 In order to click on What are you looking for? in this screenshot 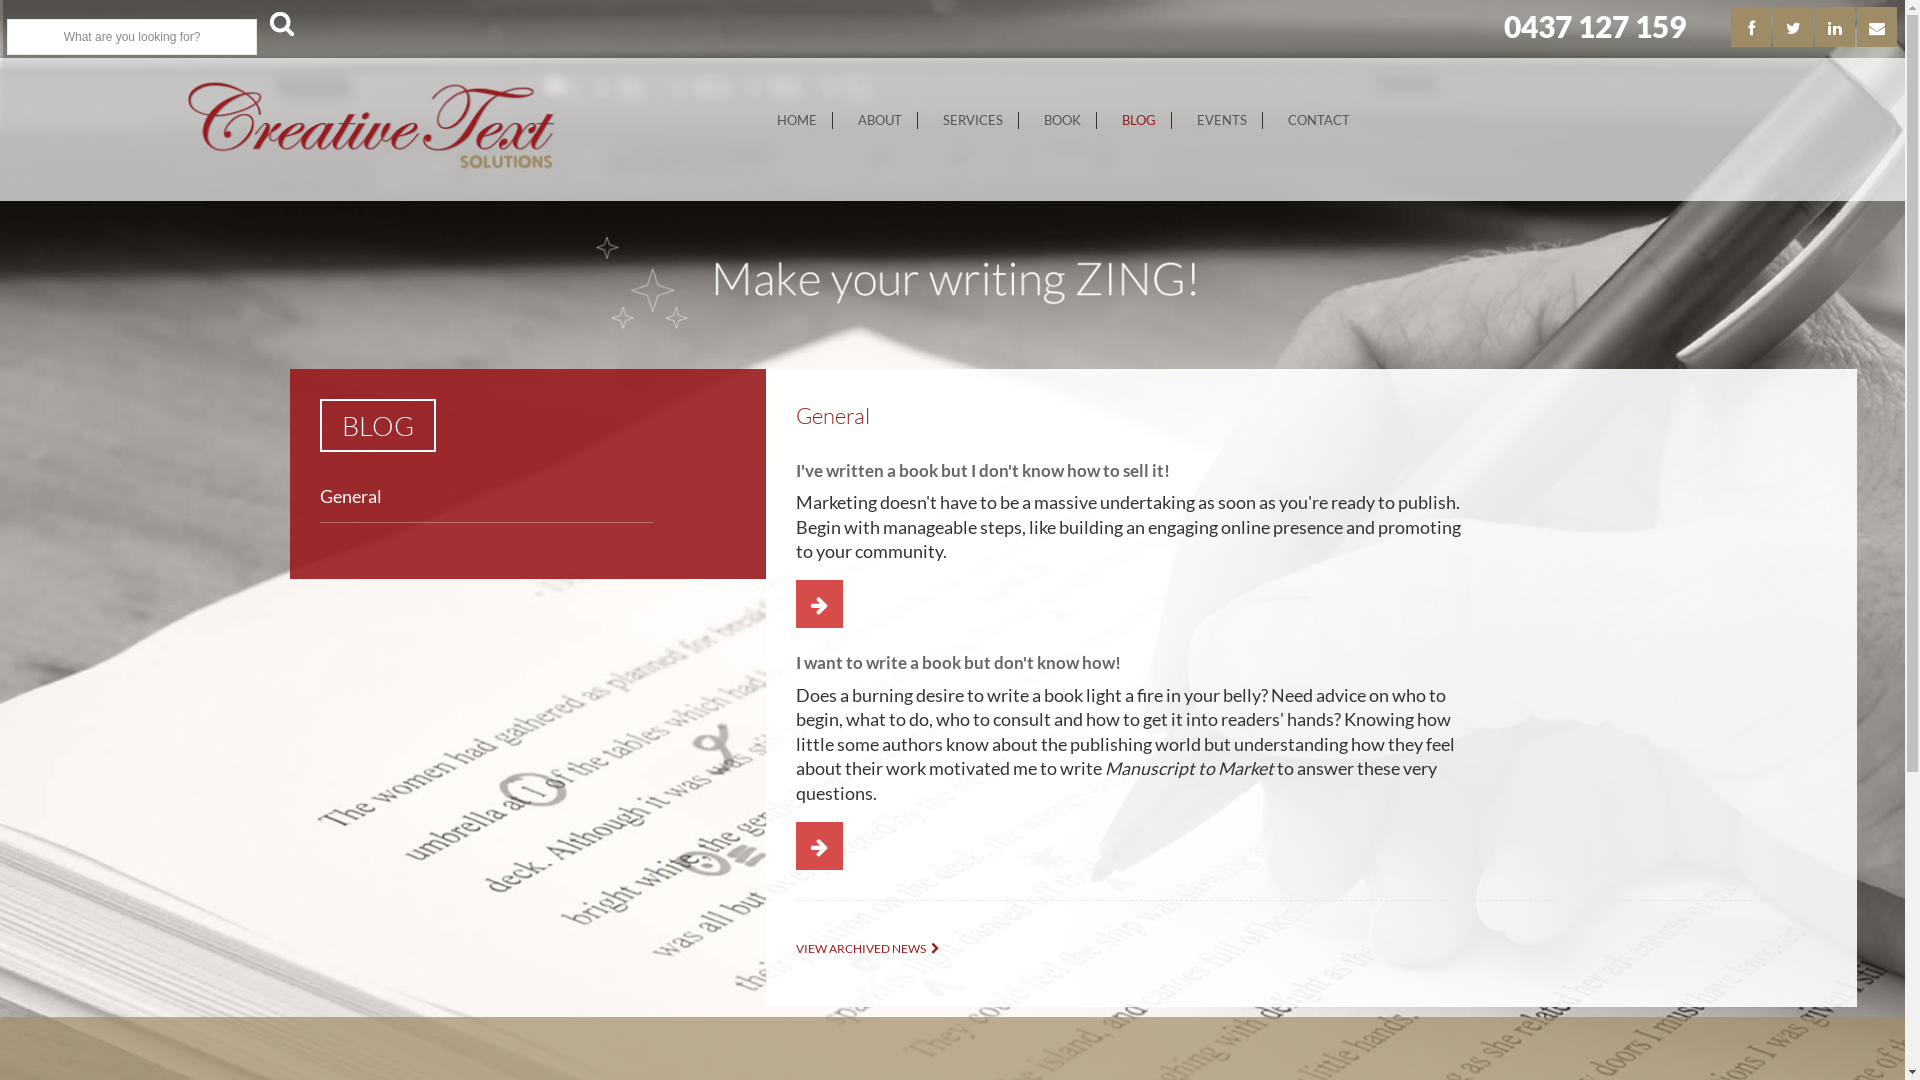, I will do `click(132, 37)`.